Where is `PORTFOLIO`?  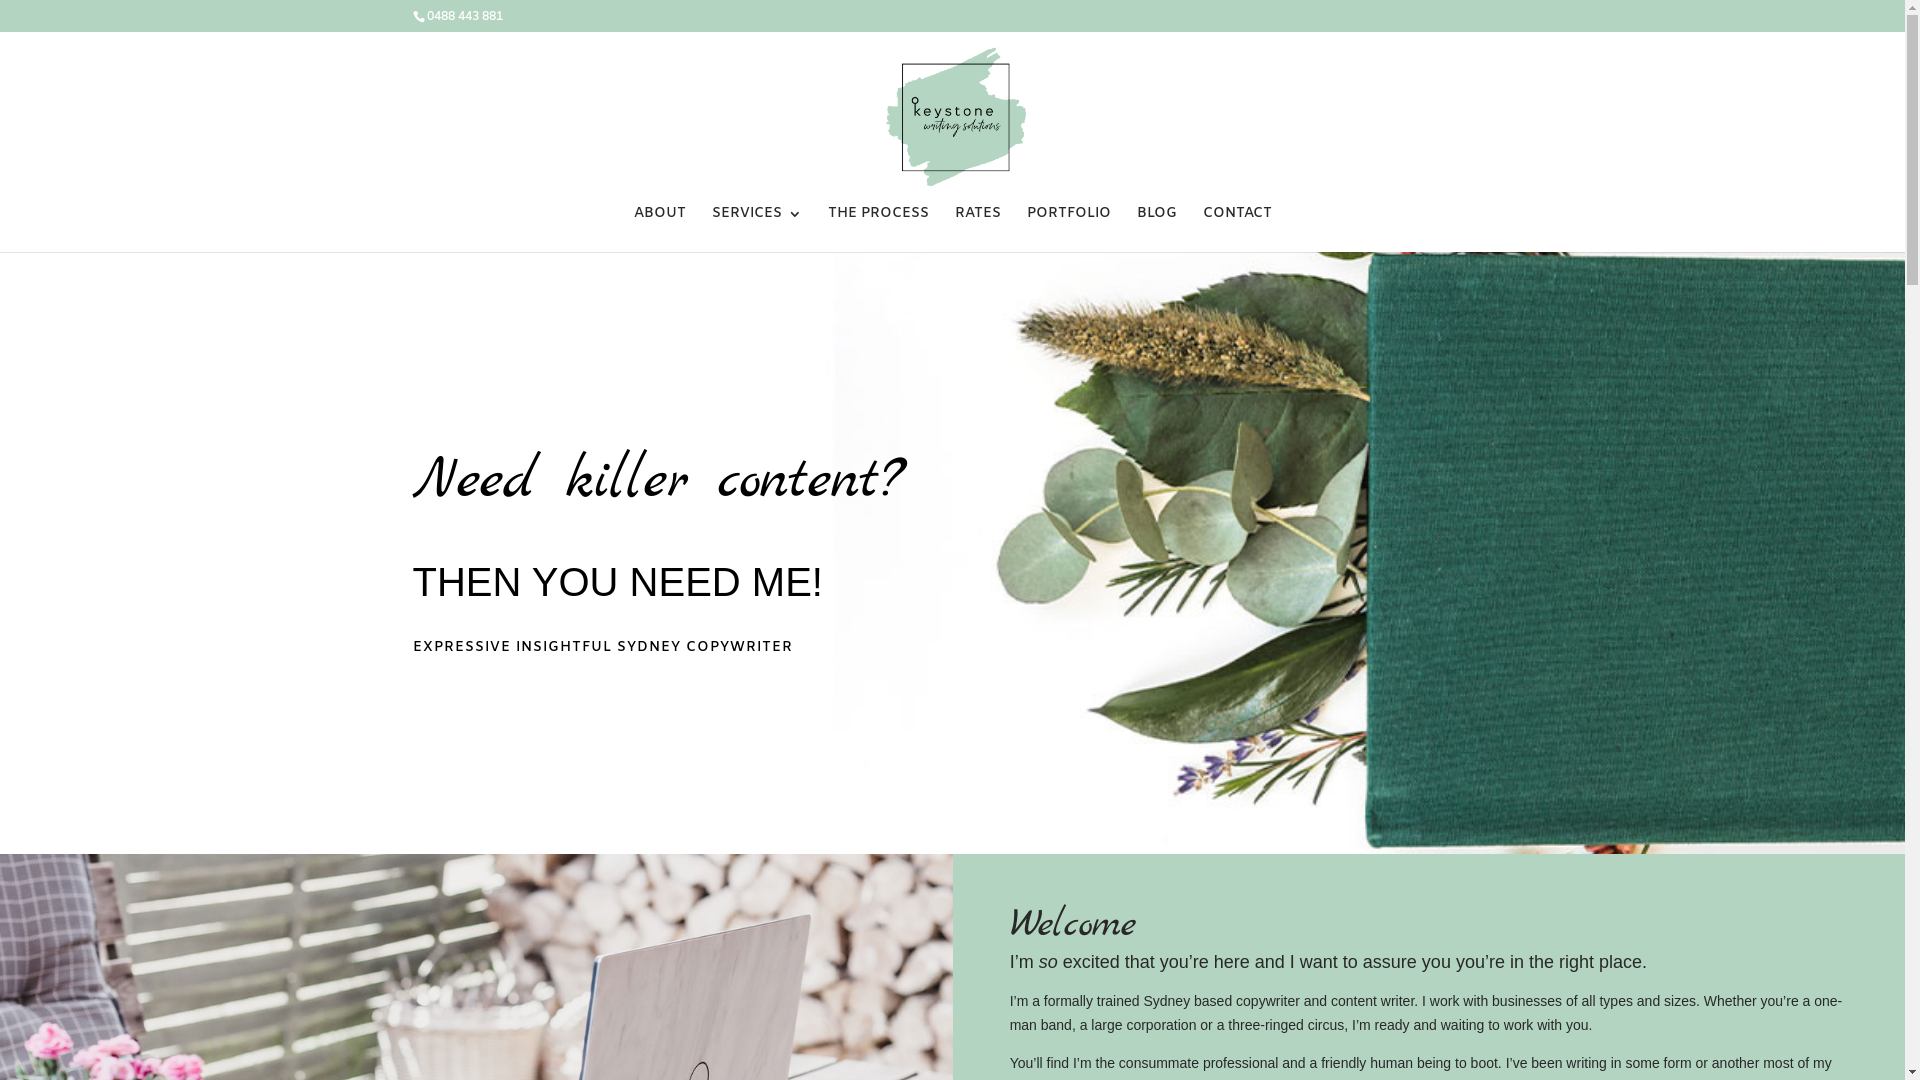
PORTFOLIO is located at coordinates (1068, 230).